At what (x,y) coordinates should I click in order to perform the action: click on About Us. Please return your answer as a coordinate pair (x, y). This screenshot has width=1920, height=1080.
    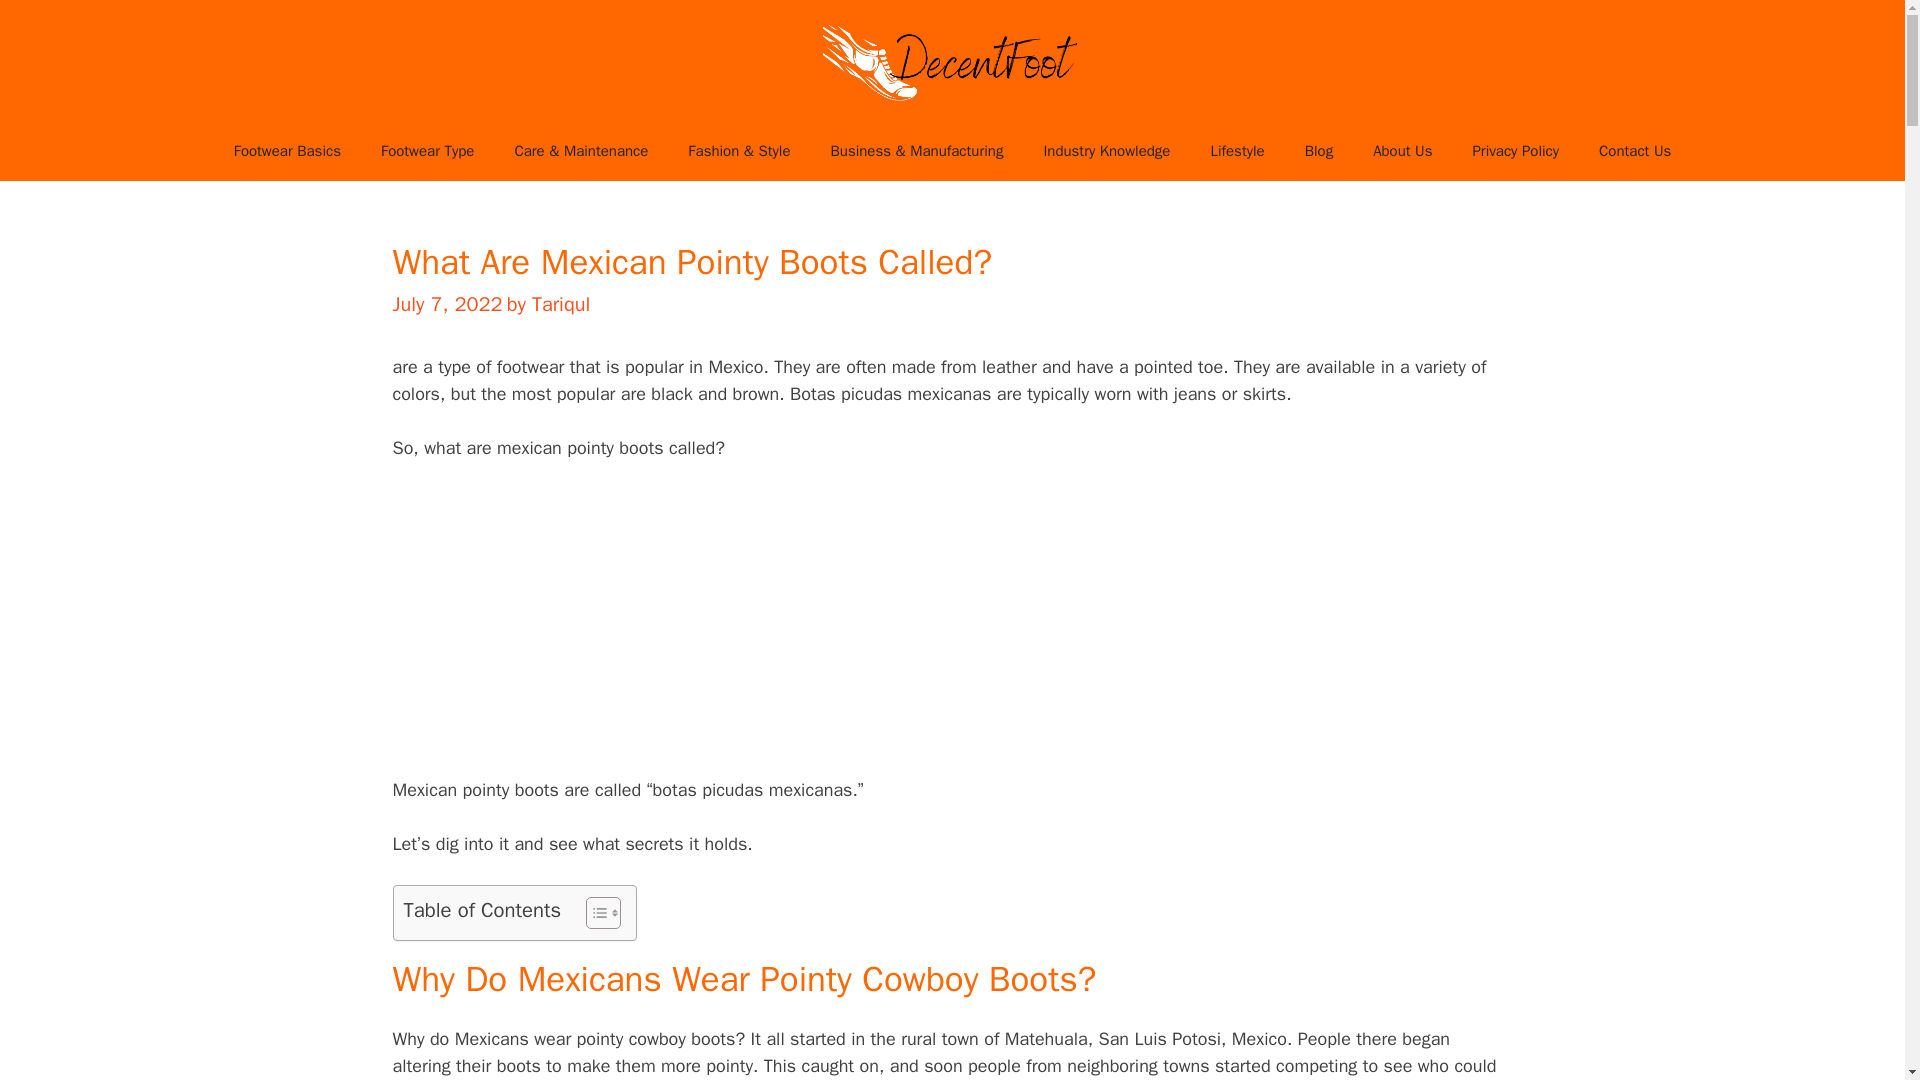
    Looking at the image, I should click on (1402, 150).